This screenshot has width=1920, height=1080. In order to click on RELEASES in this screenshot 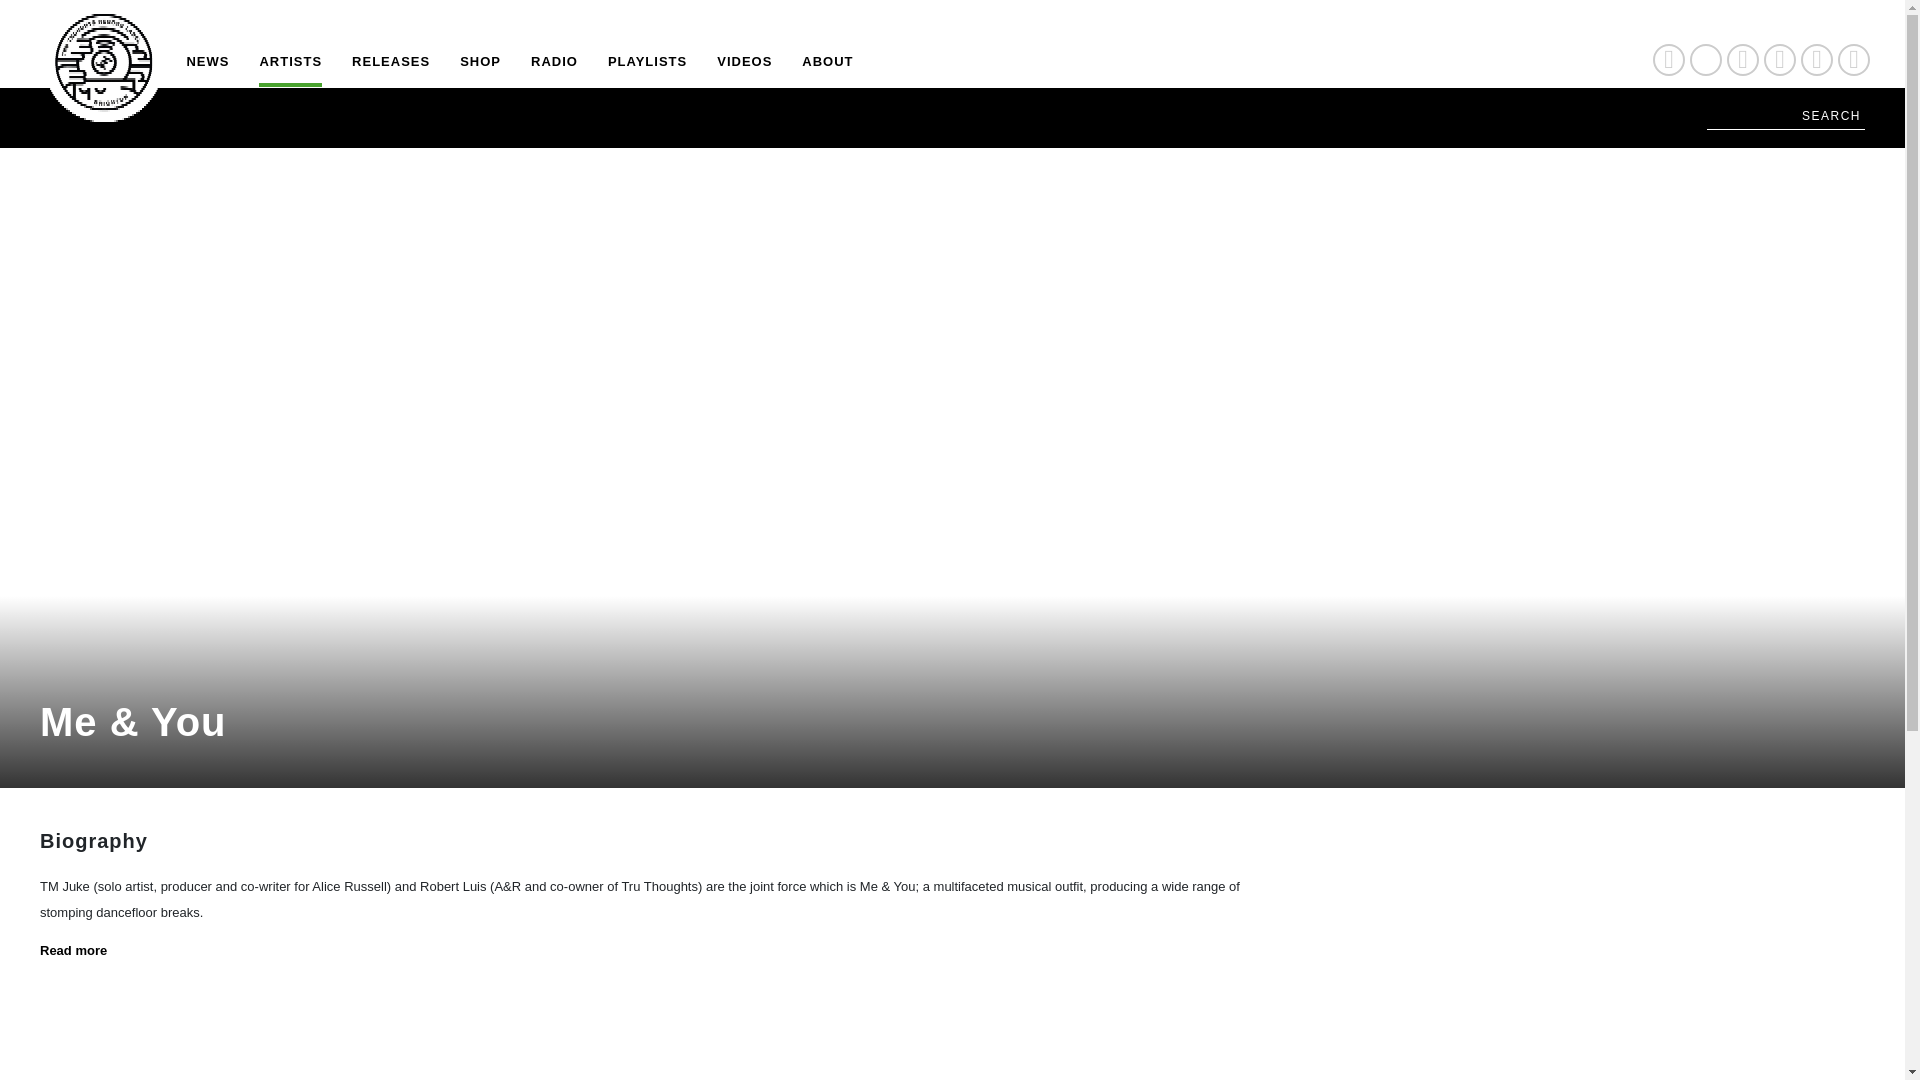, I will do `click(390, 70)`.